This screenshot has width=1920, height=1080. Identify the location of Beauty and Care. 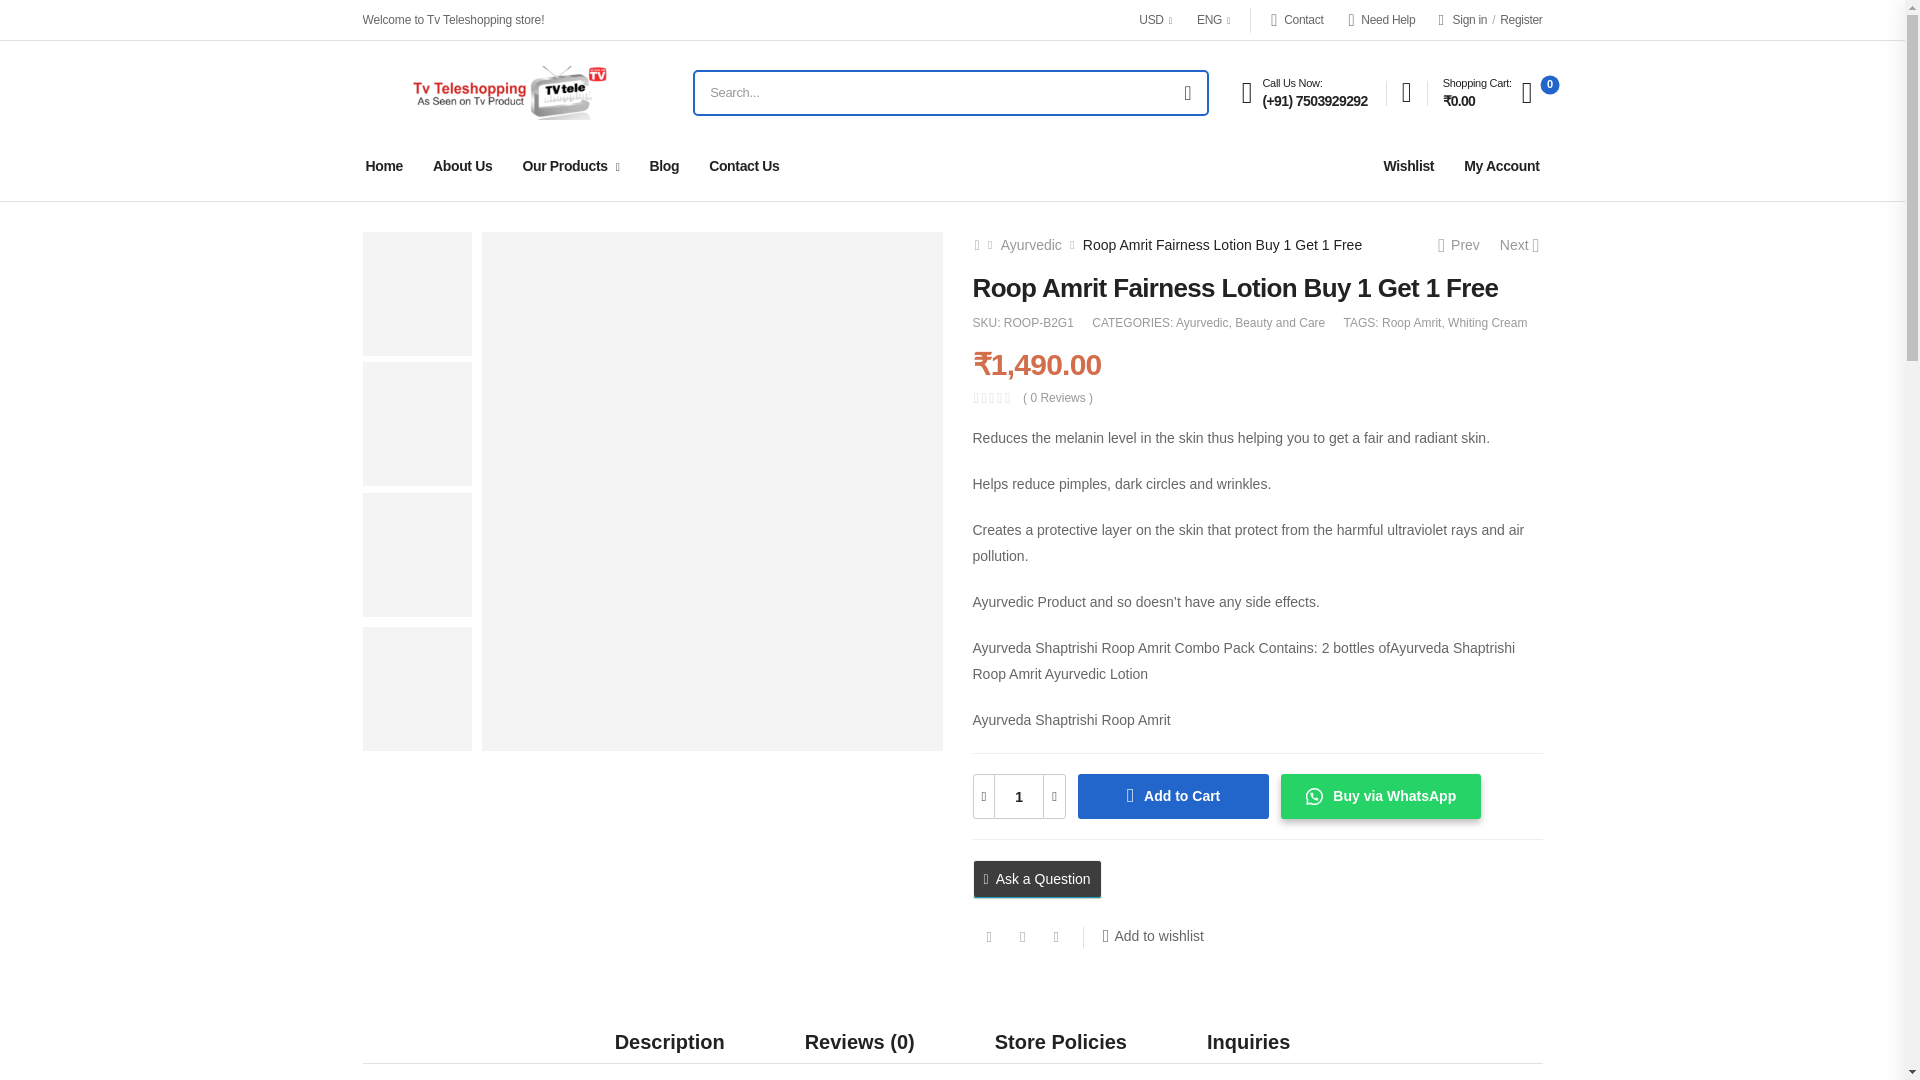
(1279, 323).